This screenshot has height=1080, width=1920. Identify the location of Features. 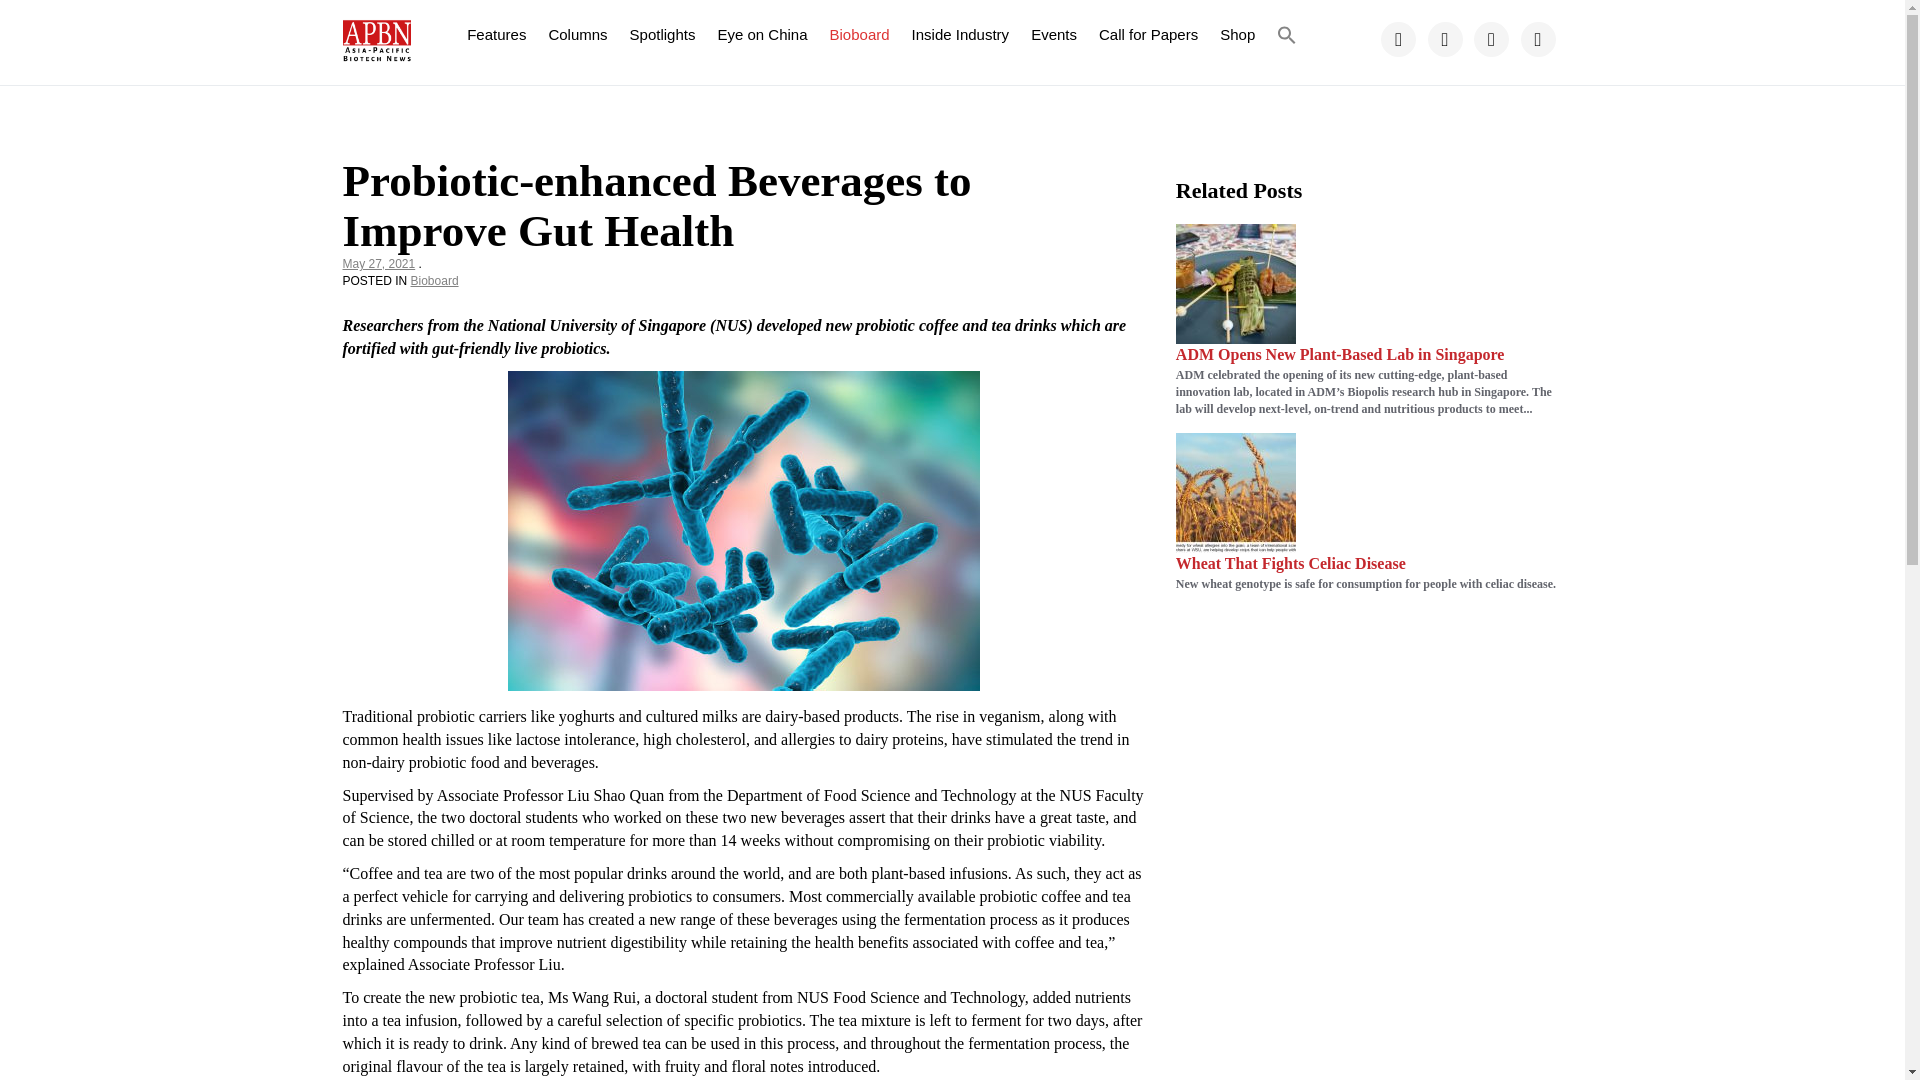
(496, 34).